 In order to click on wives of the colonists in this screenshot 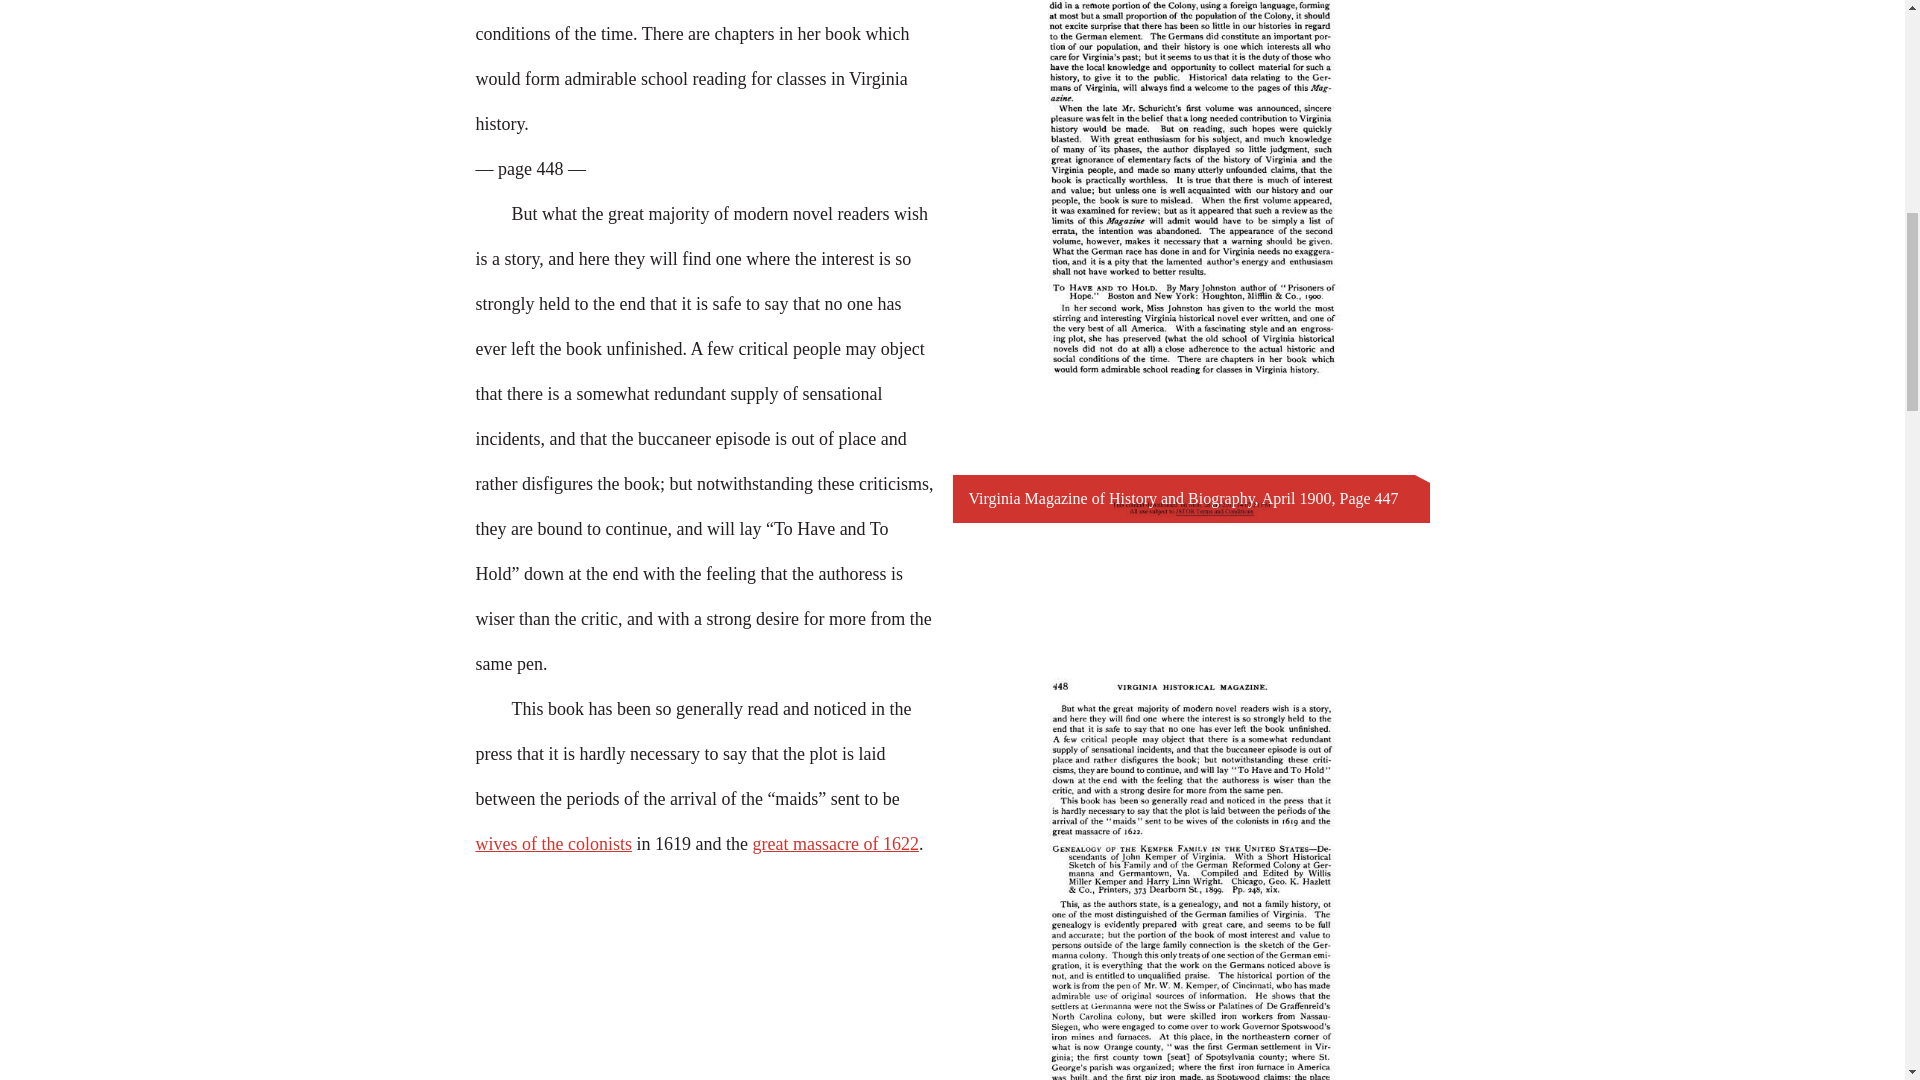, I will do `click(554, 844)`.